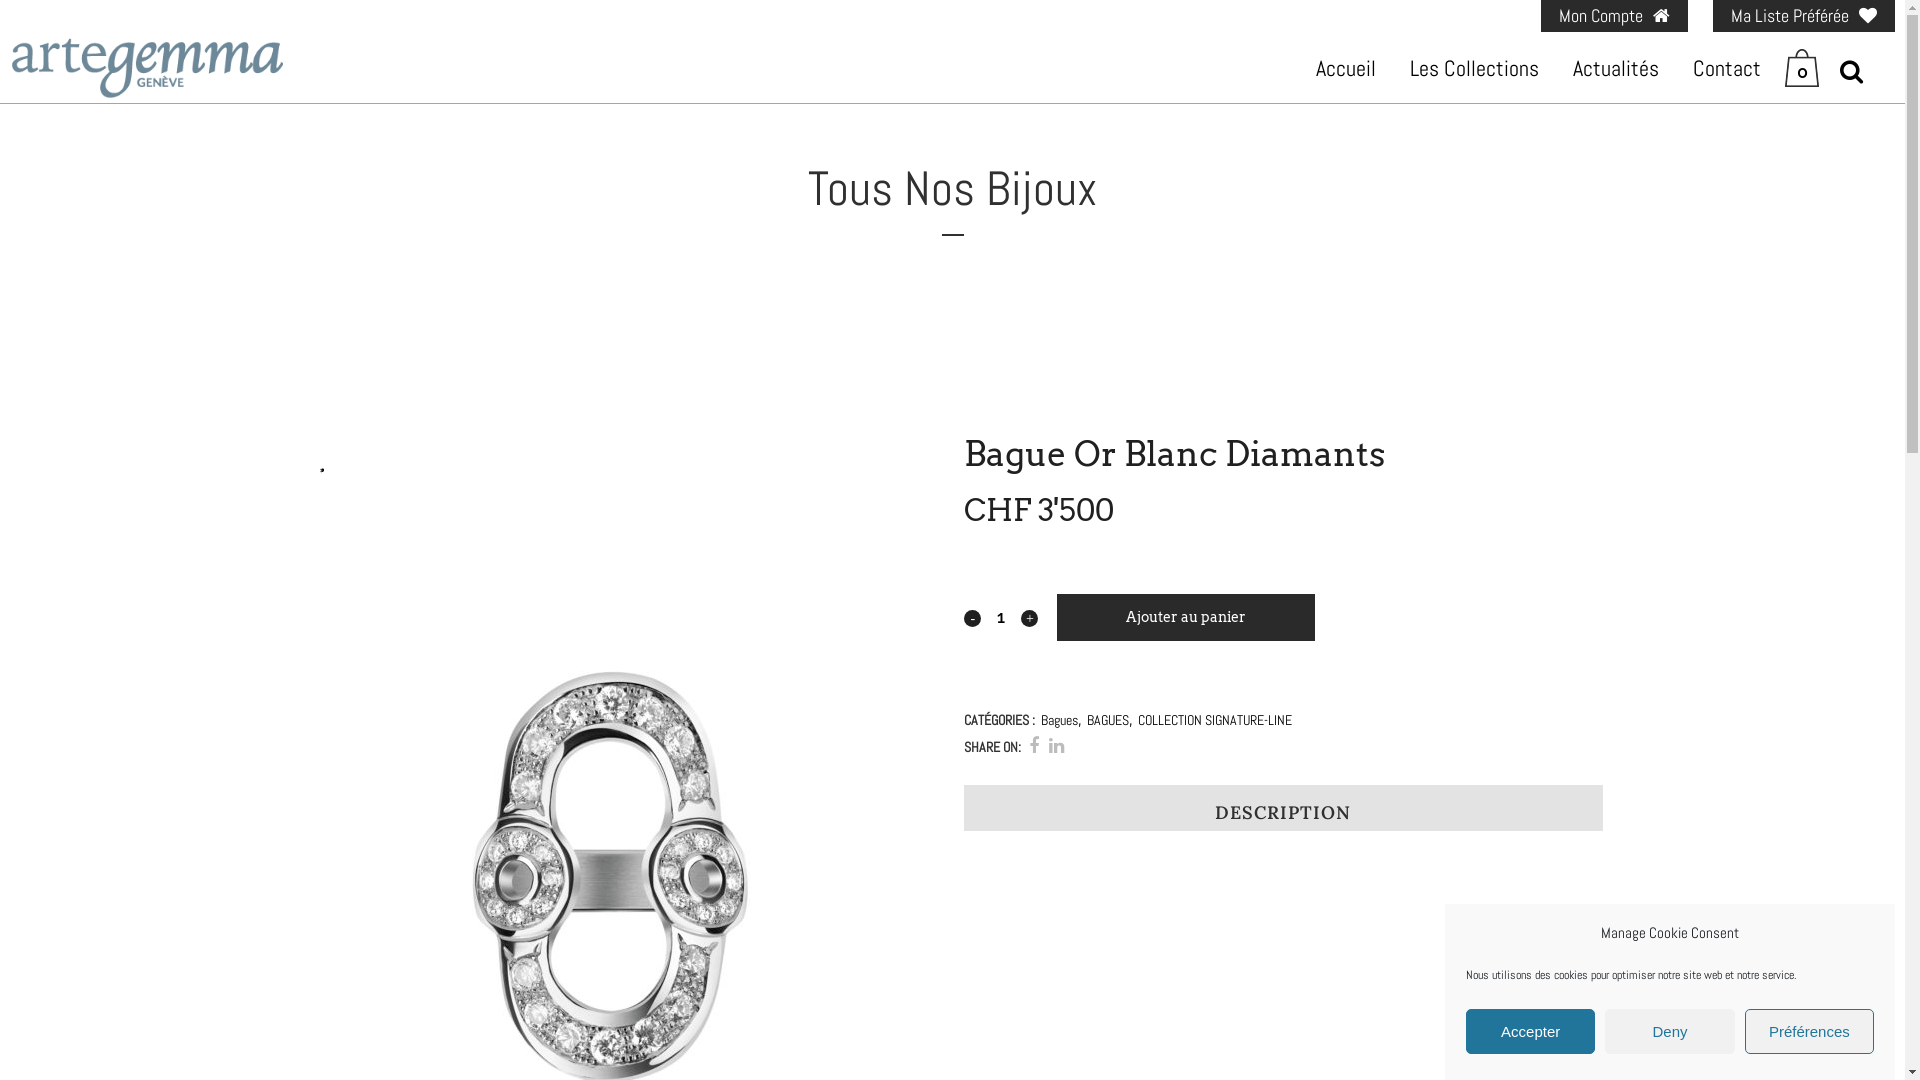  What do you see at coordinates (1727, 68) in the screenshot?
I see `Contact` at bounding box center [1727, 68].